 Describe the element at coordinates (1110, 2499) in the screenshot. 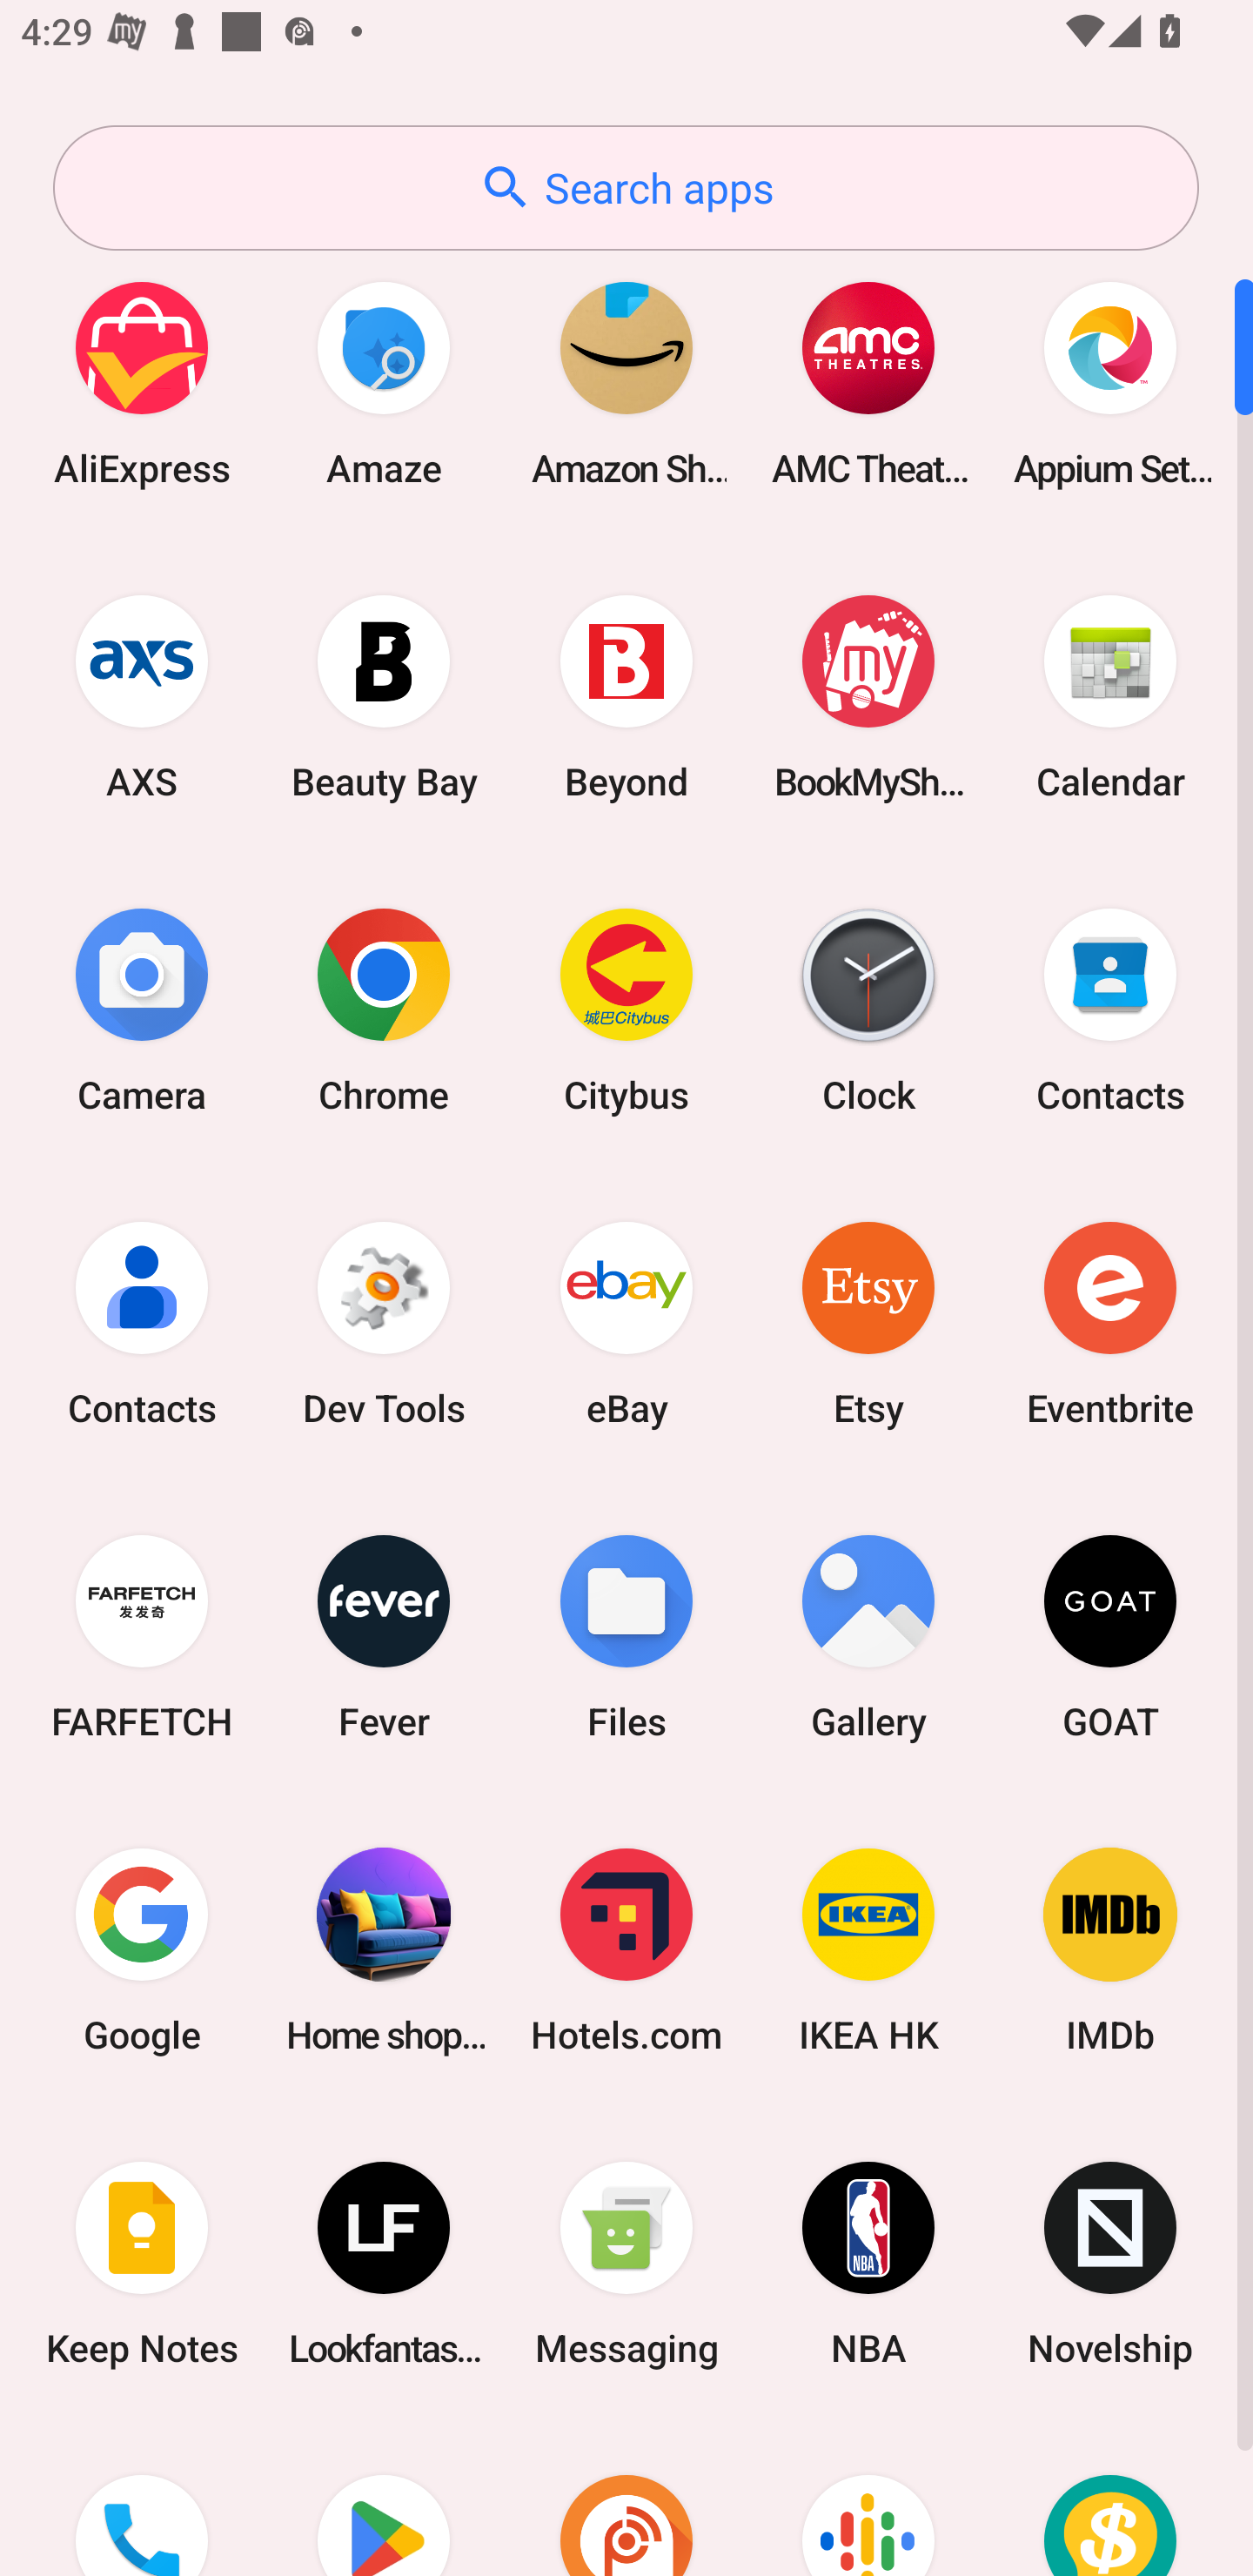

I see `Price` at that location.